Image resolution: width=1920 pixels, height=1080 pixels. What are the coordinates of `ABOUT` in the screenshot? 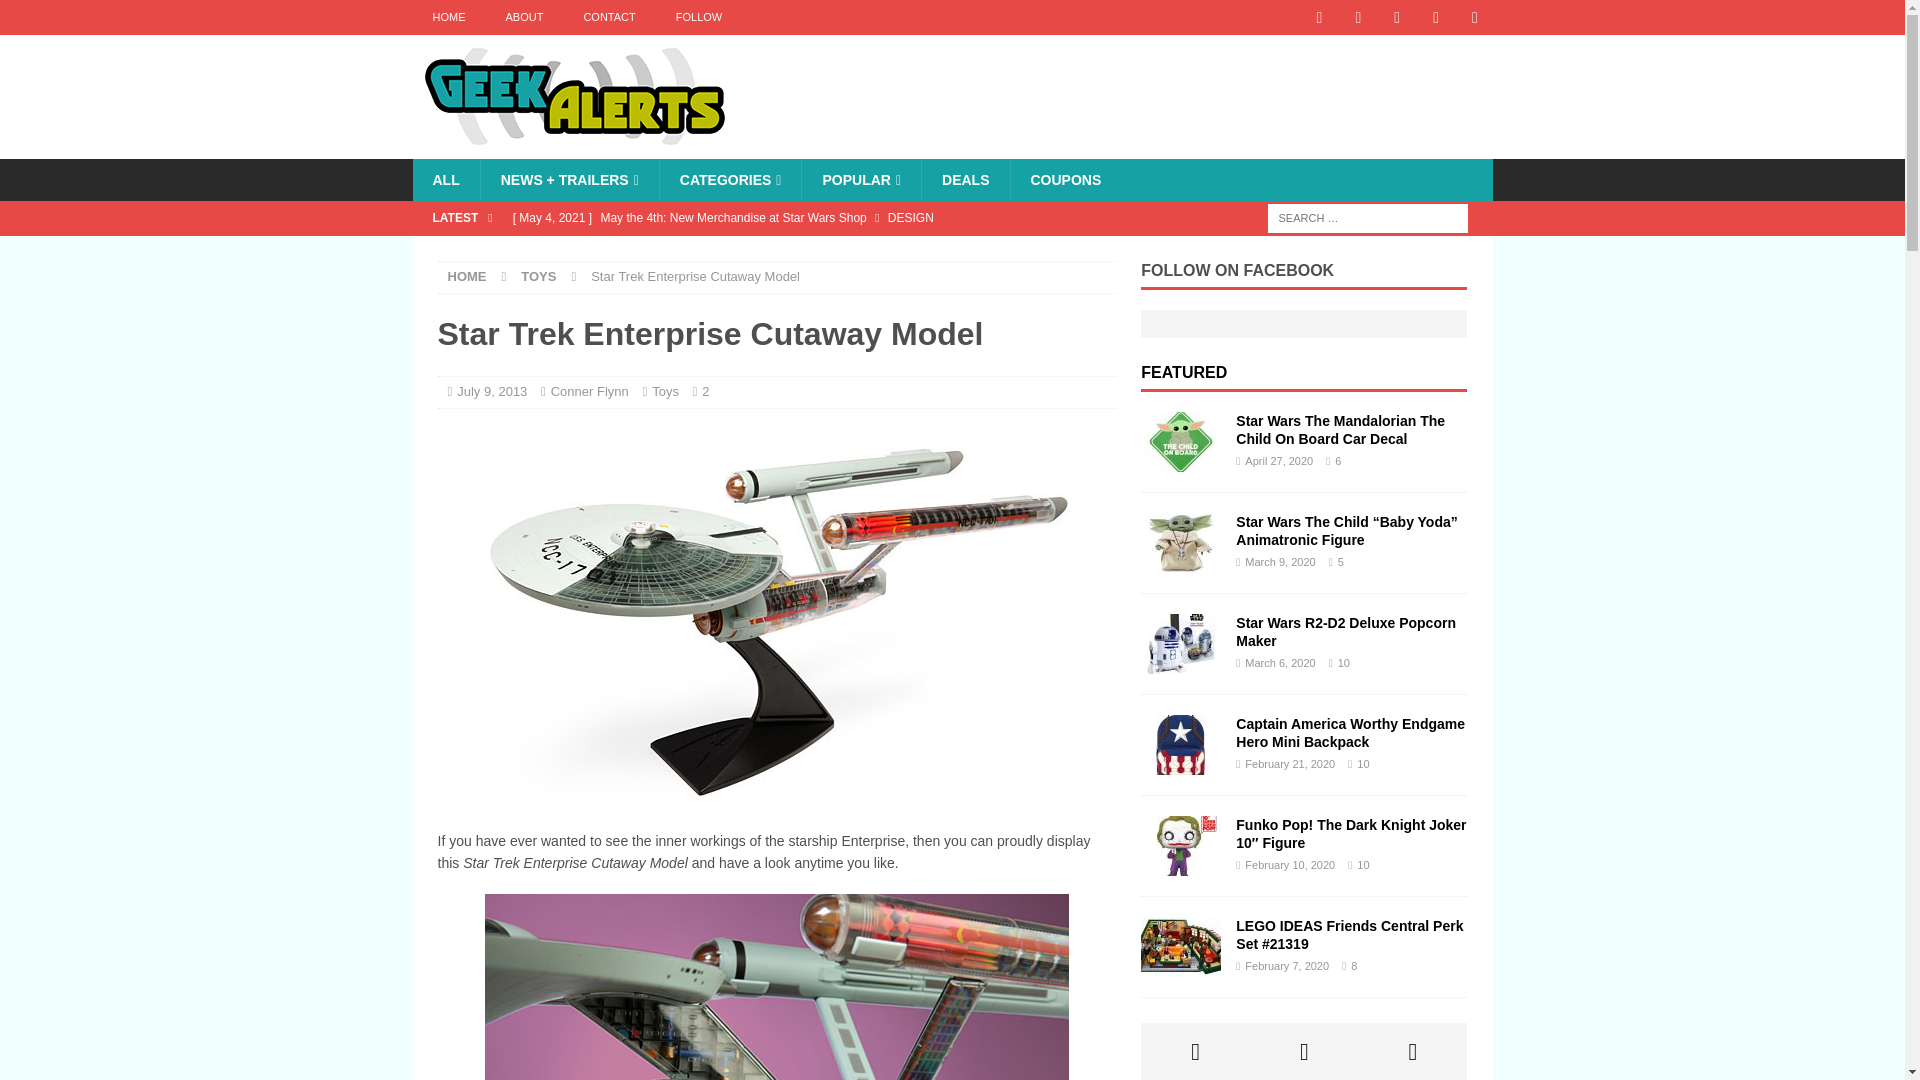 It's located at (524, 17).